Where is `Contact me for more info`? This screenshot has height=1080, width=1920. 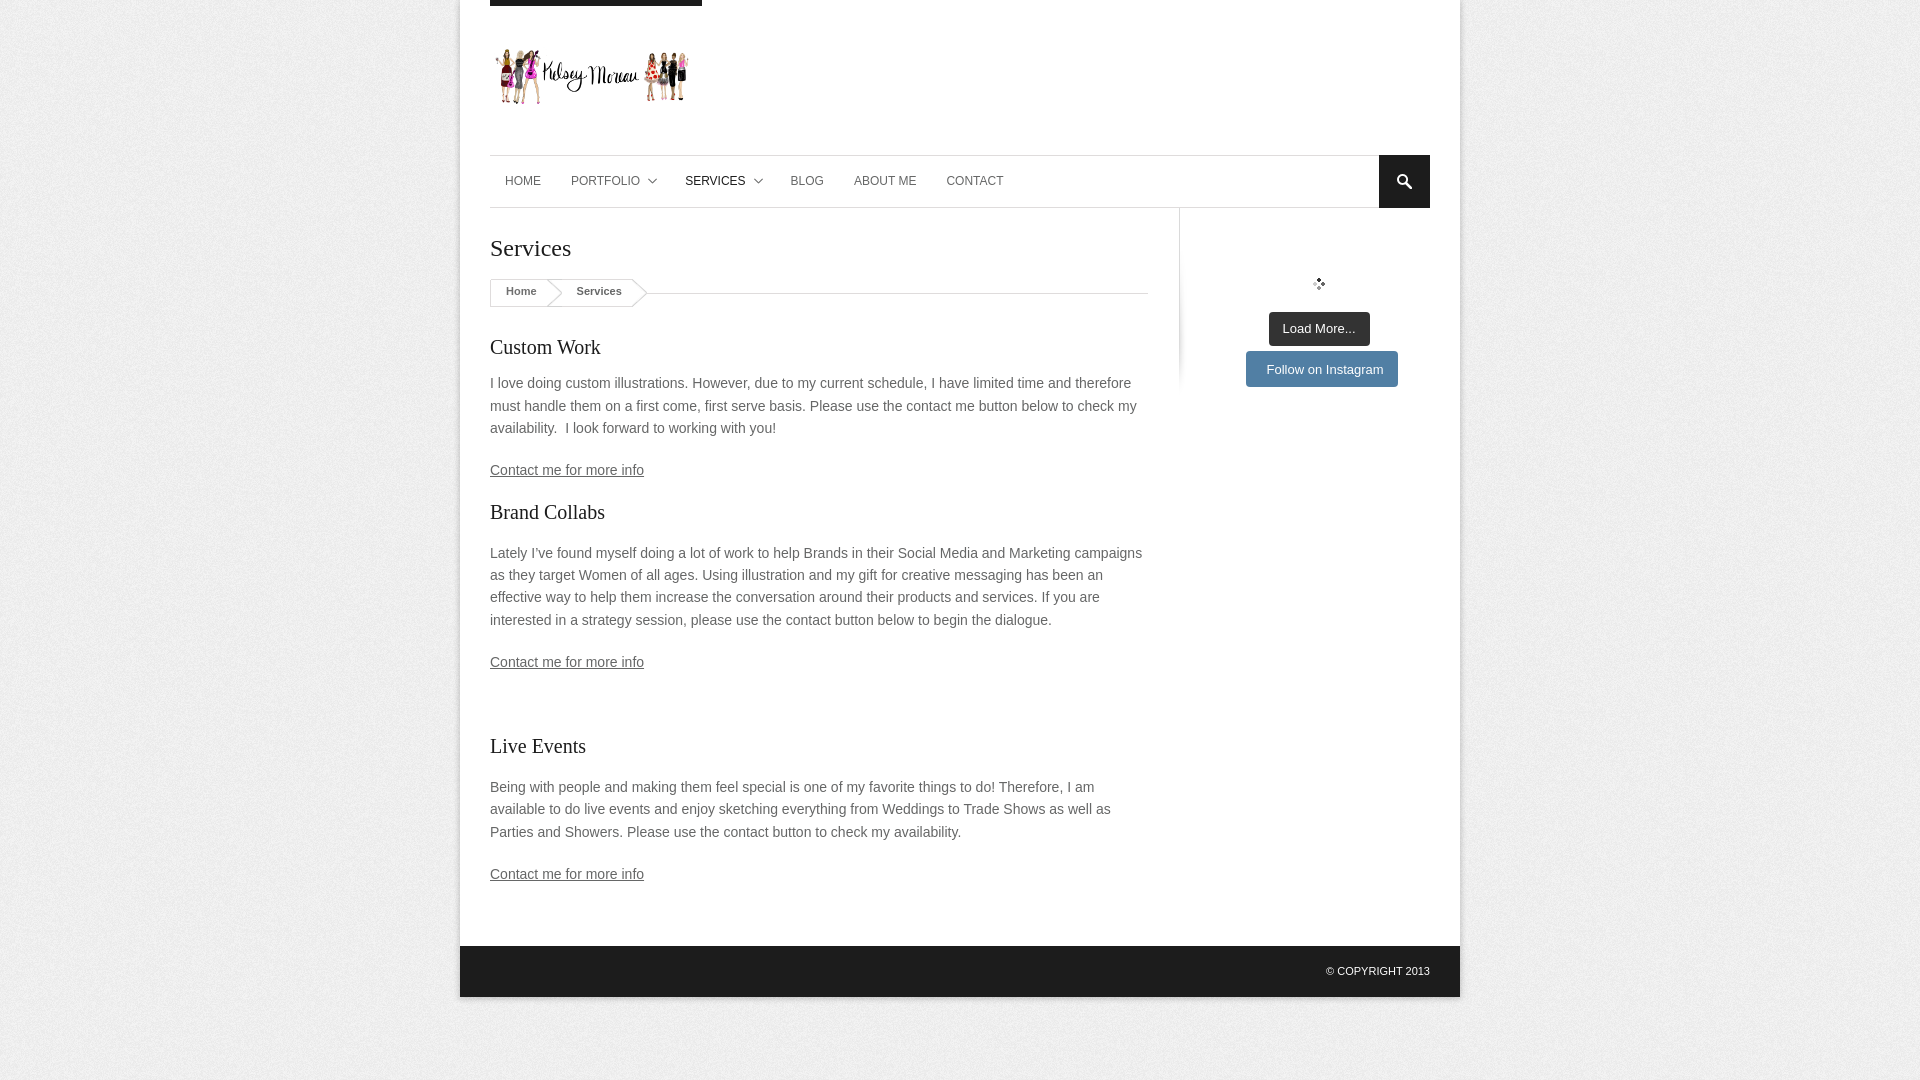 Contact me for more info is located at coordinates (566, 470).